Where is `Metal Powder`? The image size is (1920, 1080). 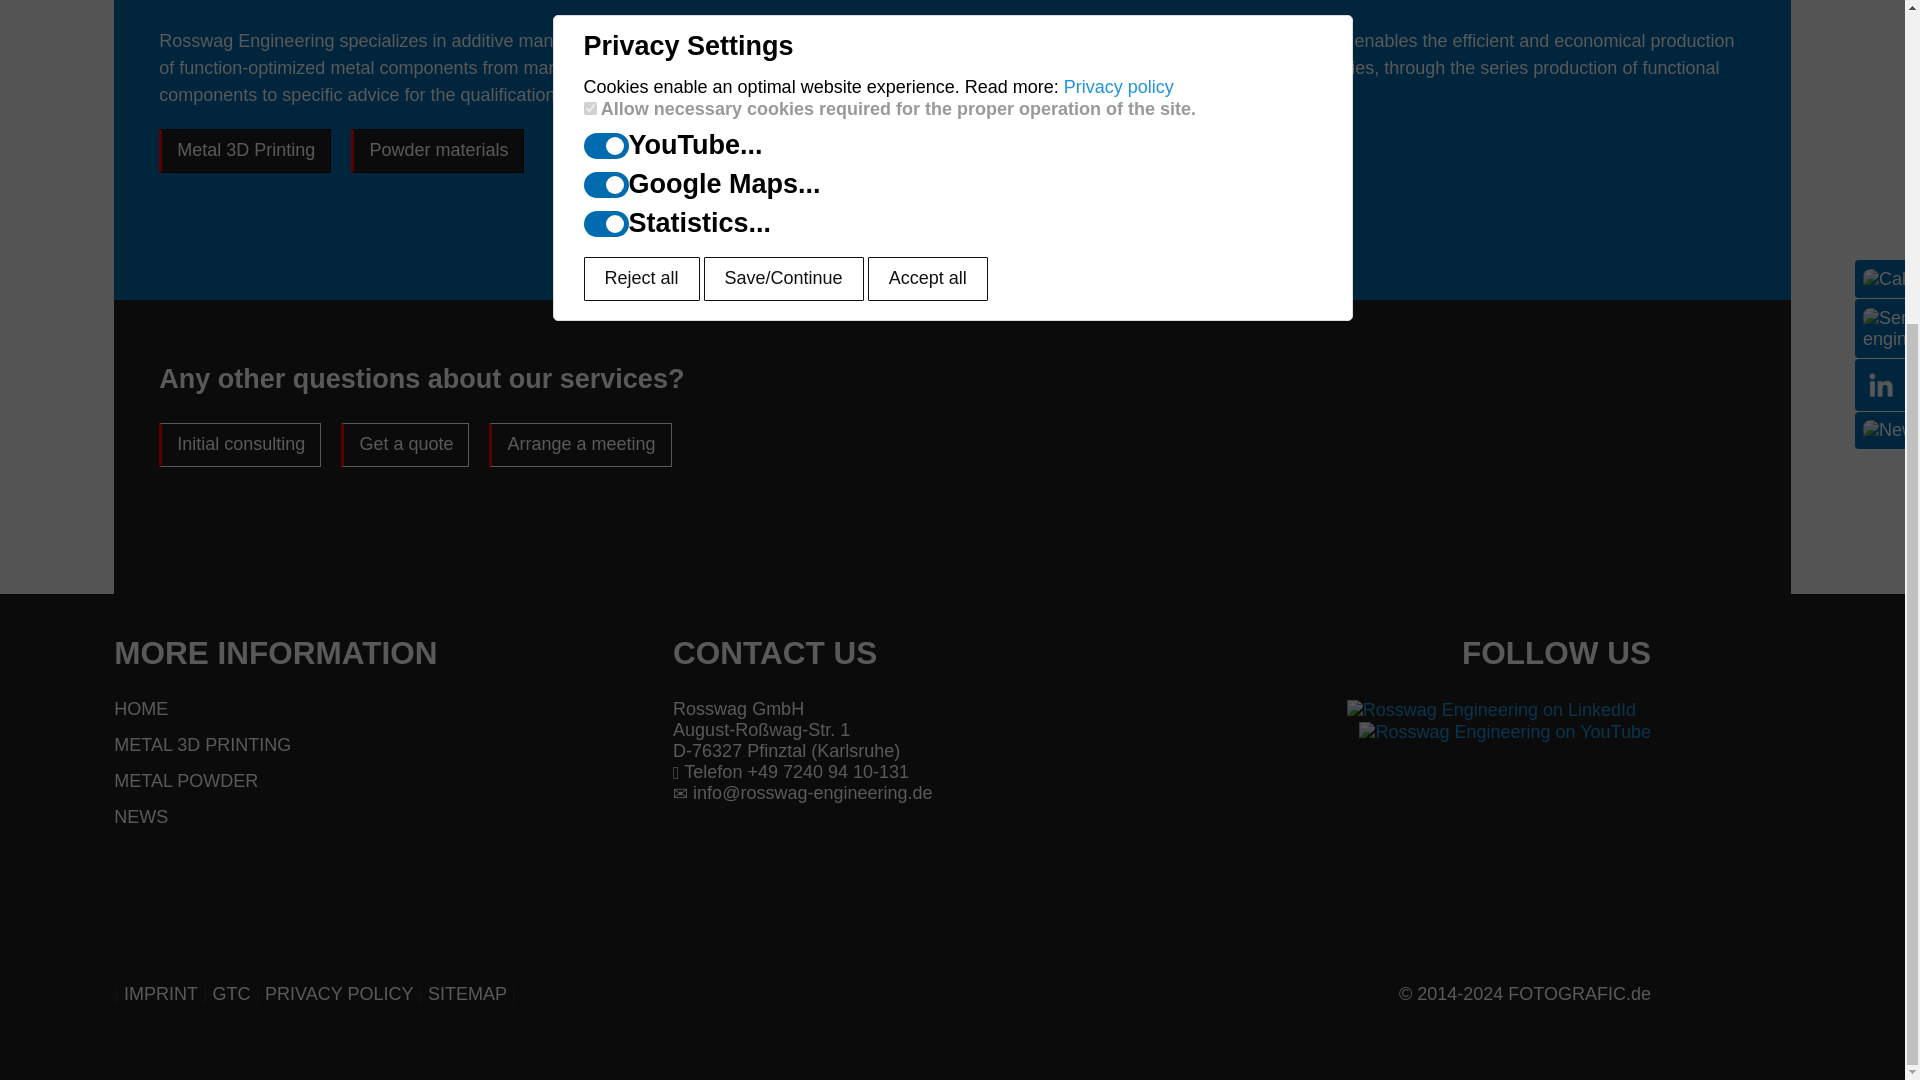
Metal Powder is located at coordinates (393, 781).